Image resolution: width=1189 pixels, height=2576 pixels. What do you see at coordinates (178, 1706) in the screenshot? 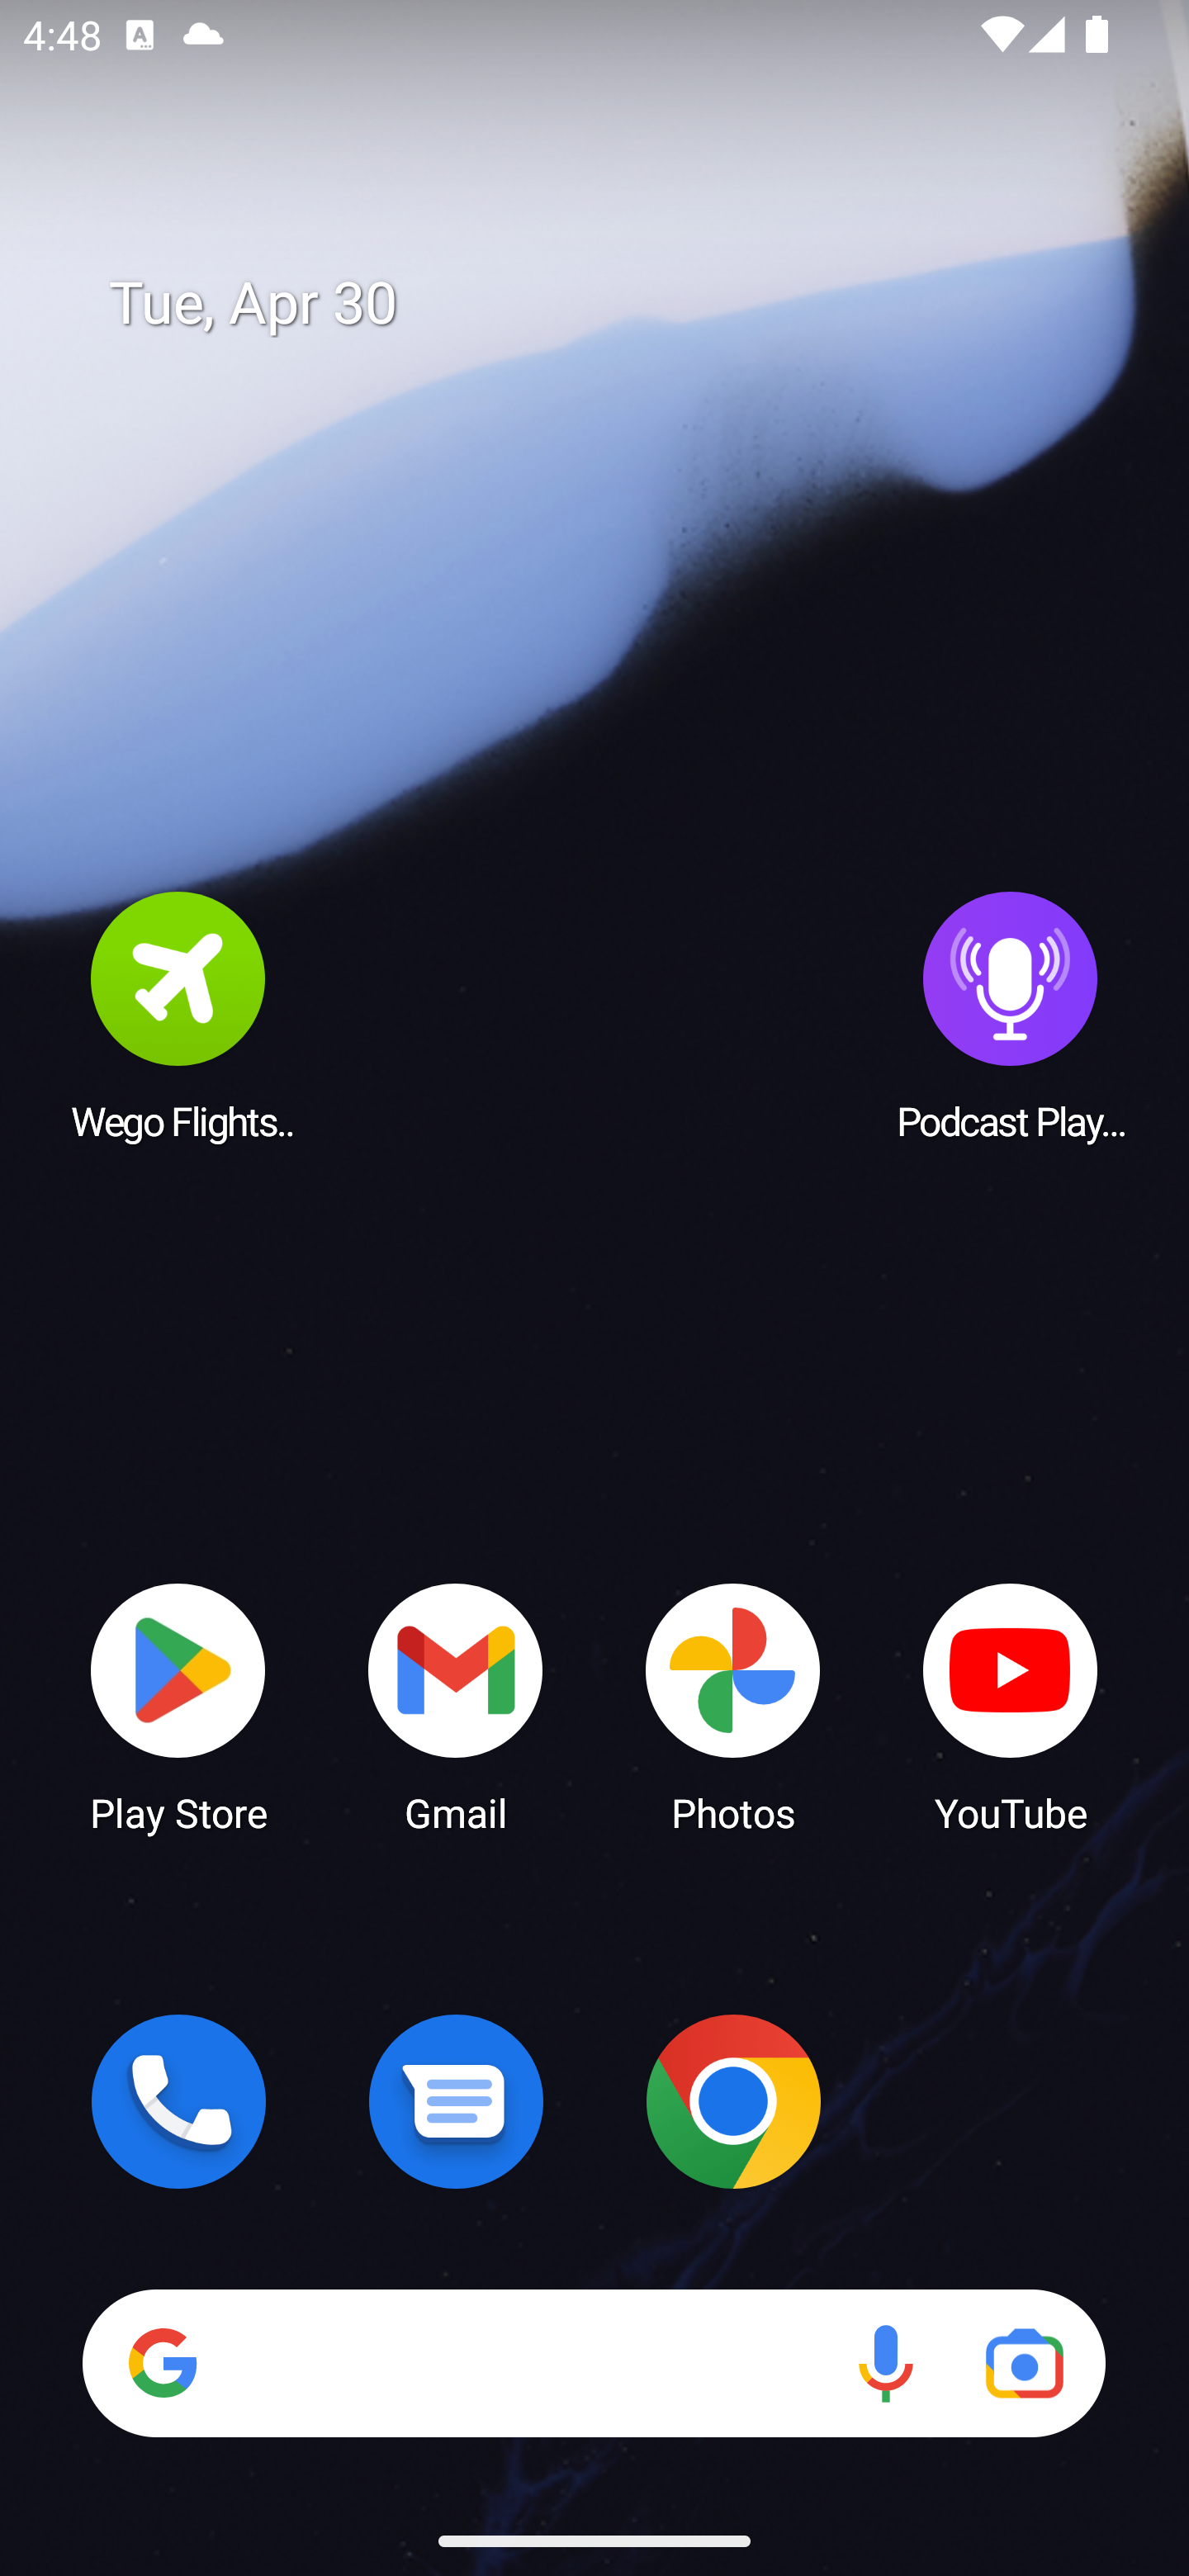
I see `Play Store` at bounding box center [178, 1706].